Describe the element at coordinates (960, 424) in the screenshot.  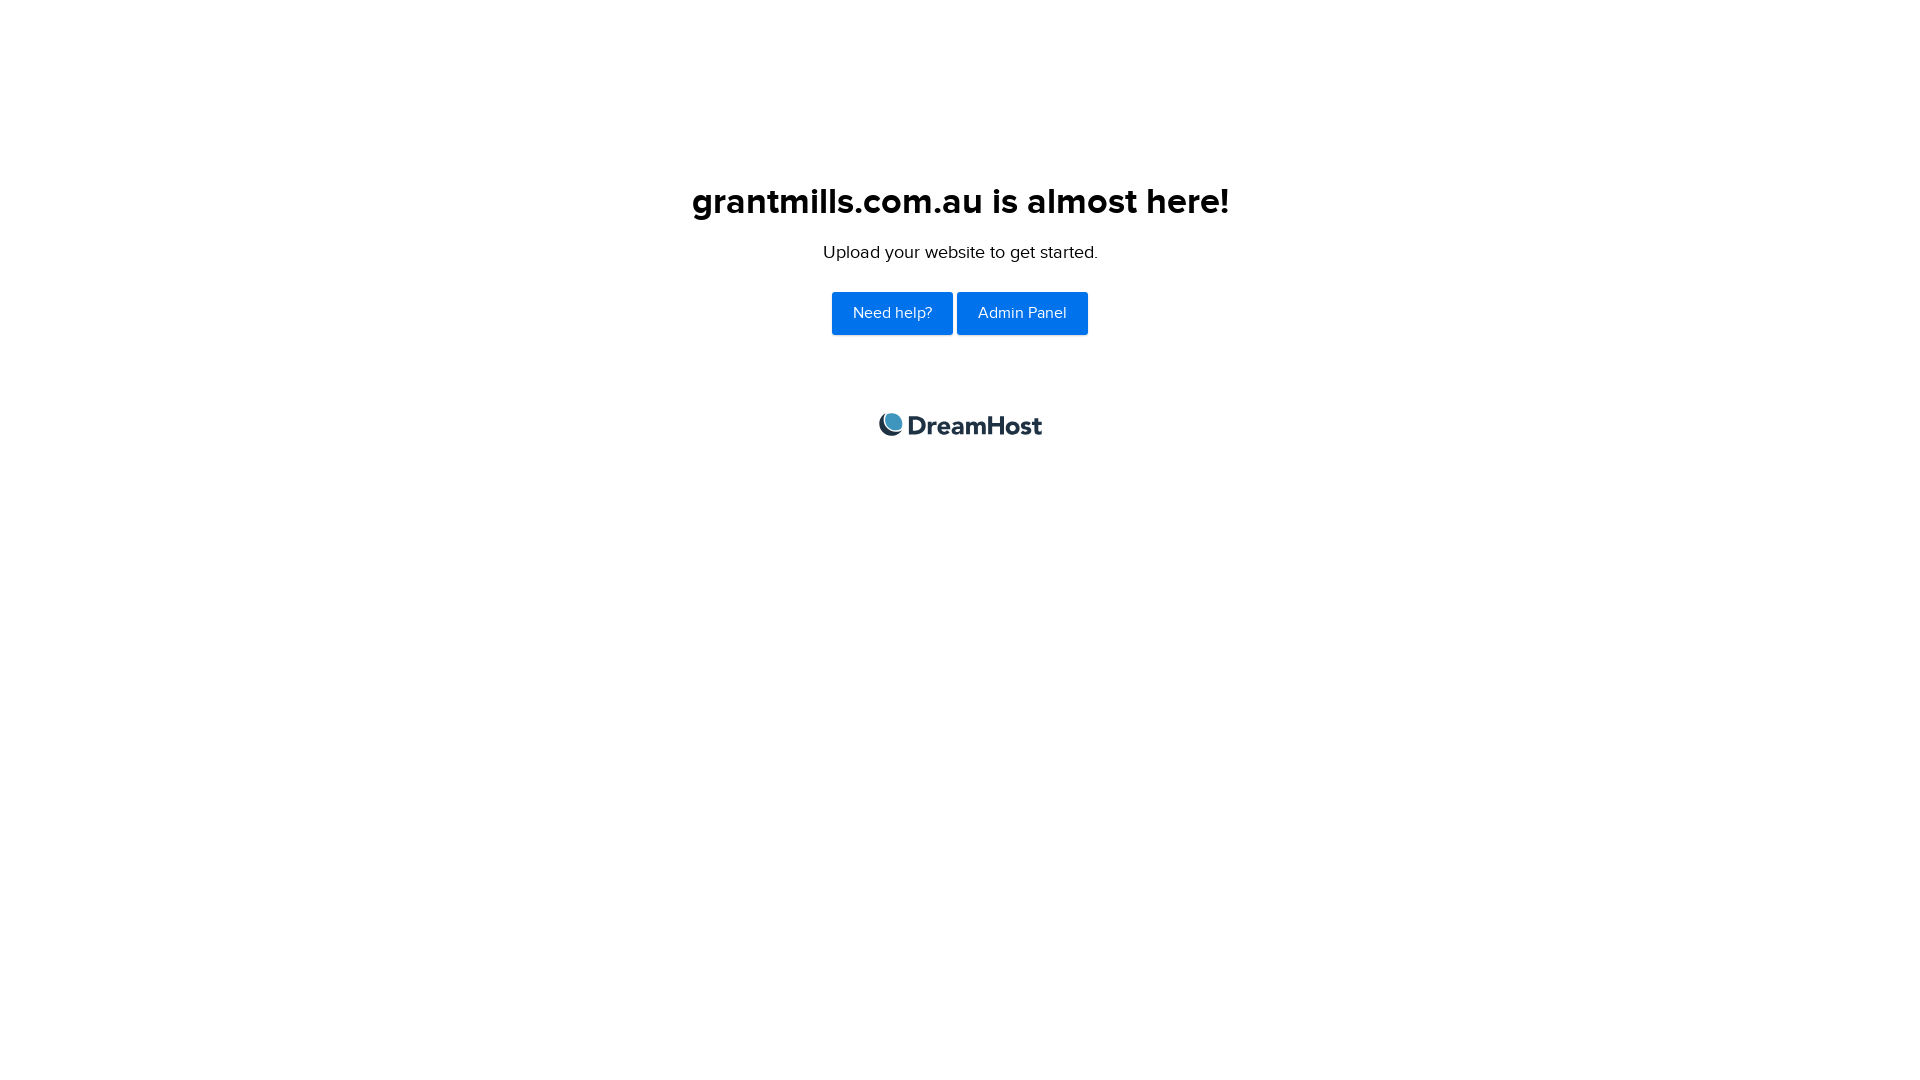
I see `DreamHost` at that location.